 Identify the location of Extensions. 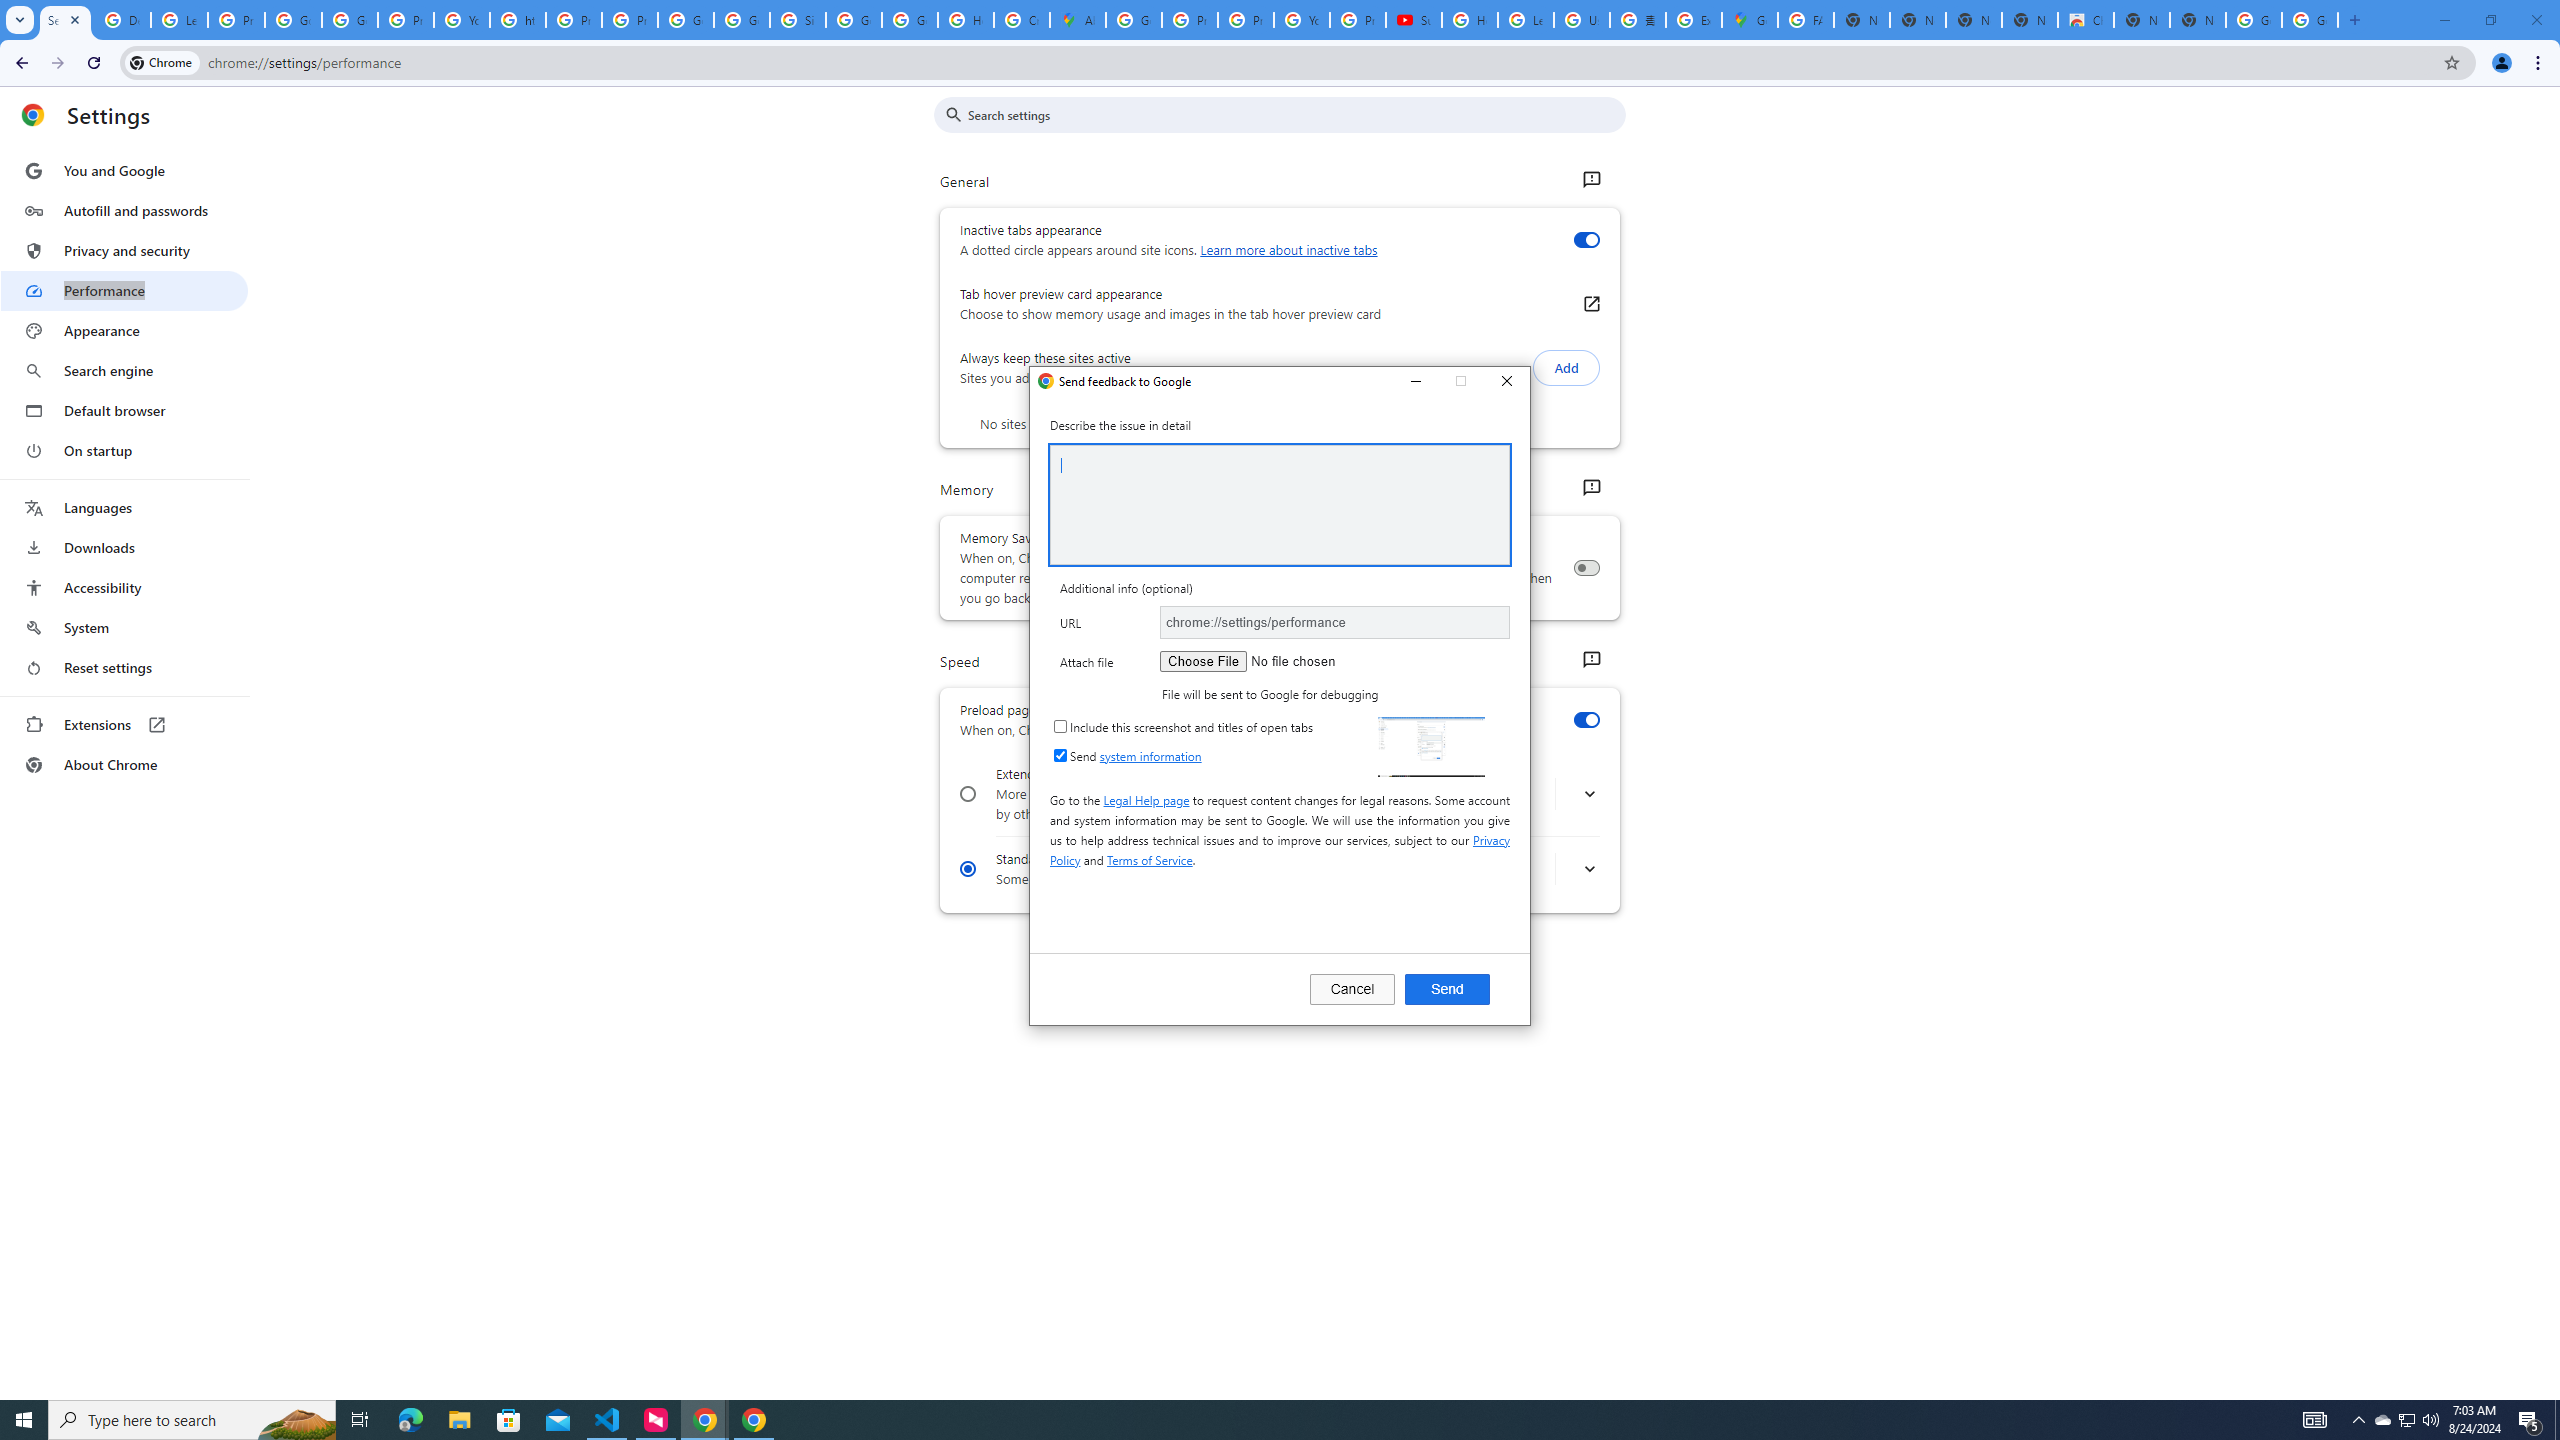
(754, 1420).